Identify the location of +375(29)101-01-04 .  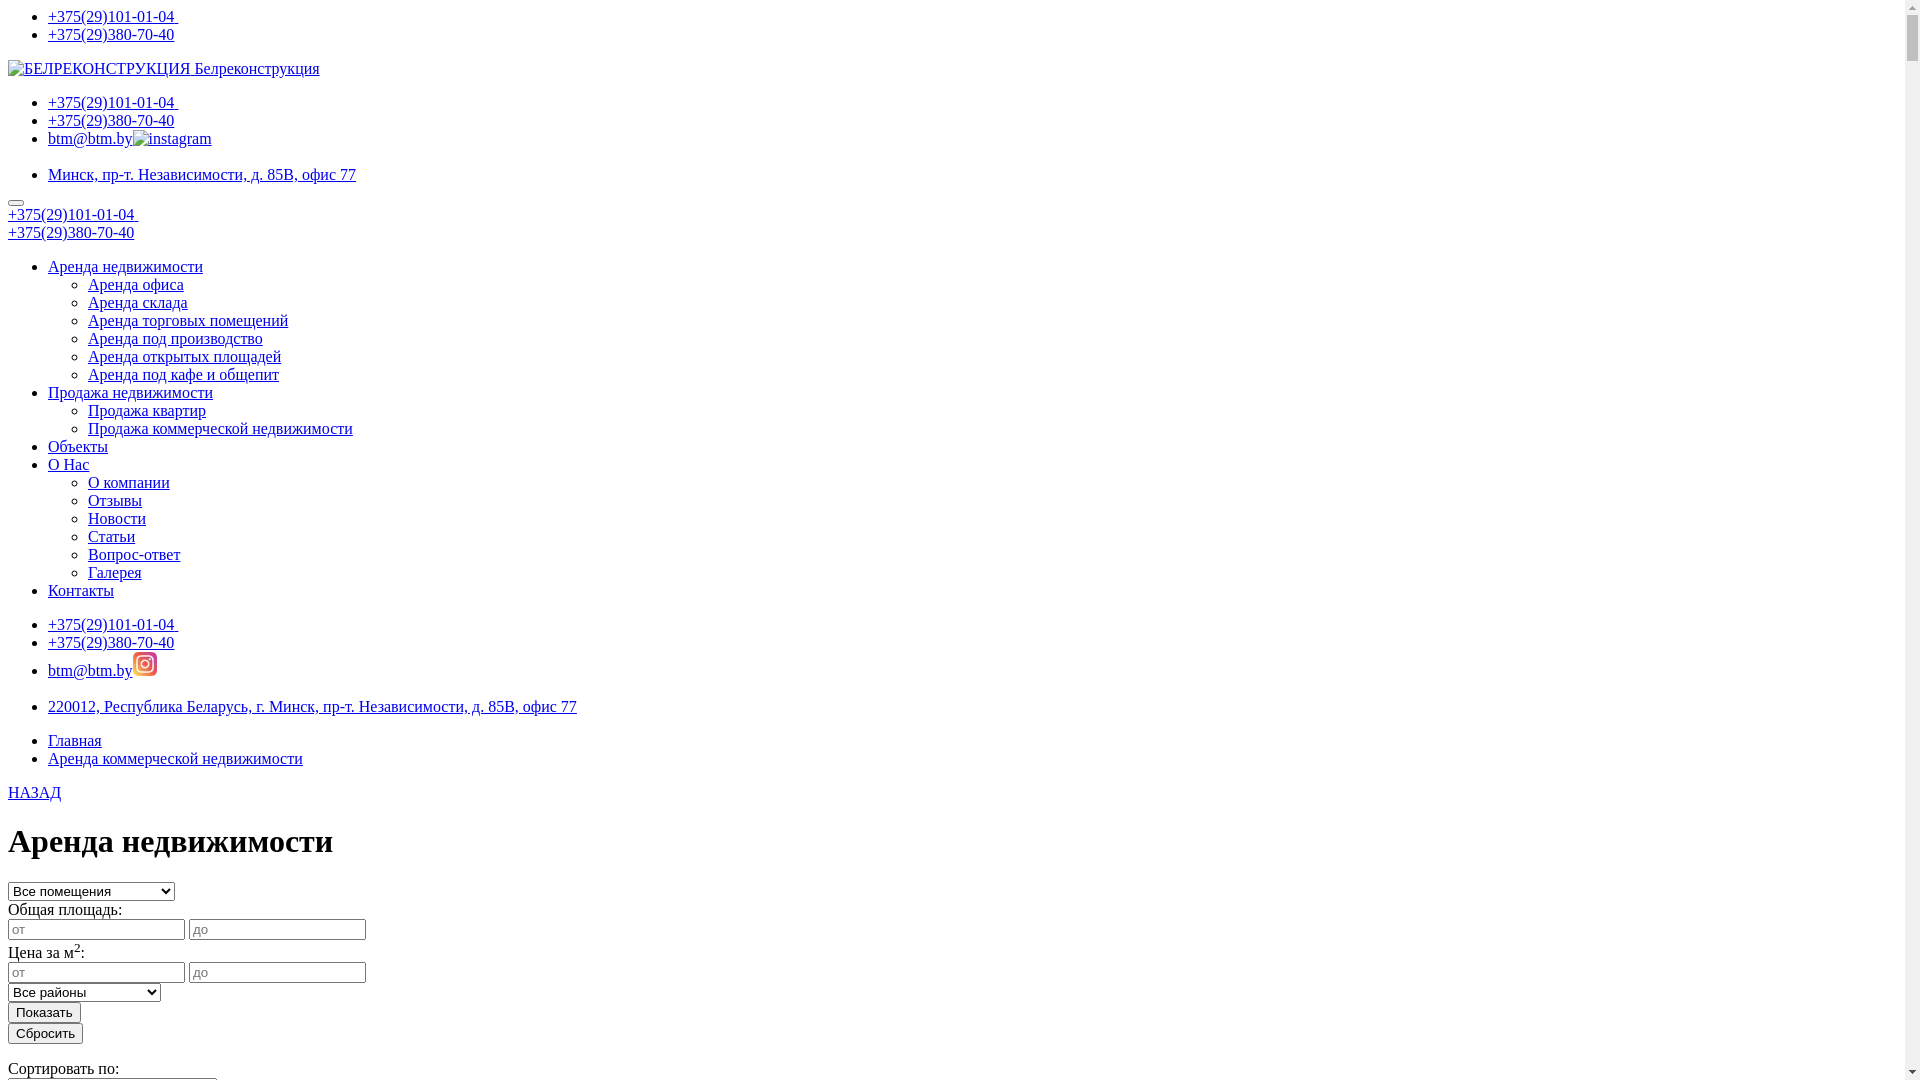
(73, 214).